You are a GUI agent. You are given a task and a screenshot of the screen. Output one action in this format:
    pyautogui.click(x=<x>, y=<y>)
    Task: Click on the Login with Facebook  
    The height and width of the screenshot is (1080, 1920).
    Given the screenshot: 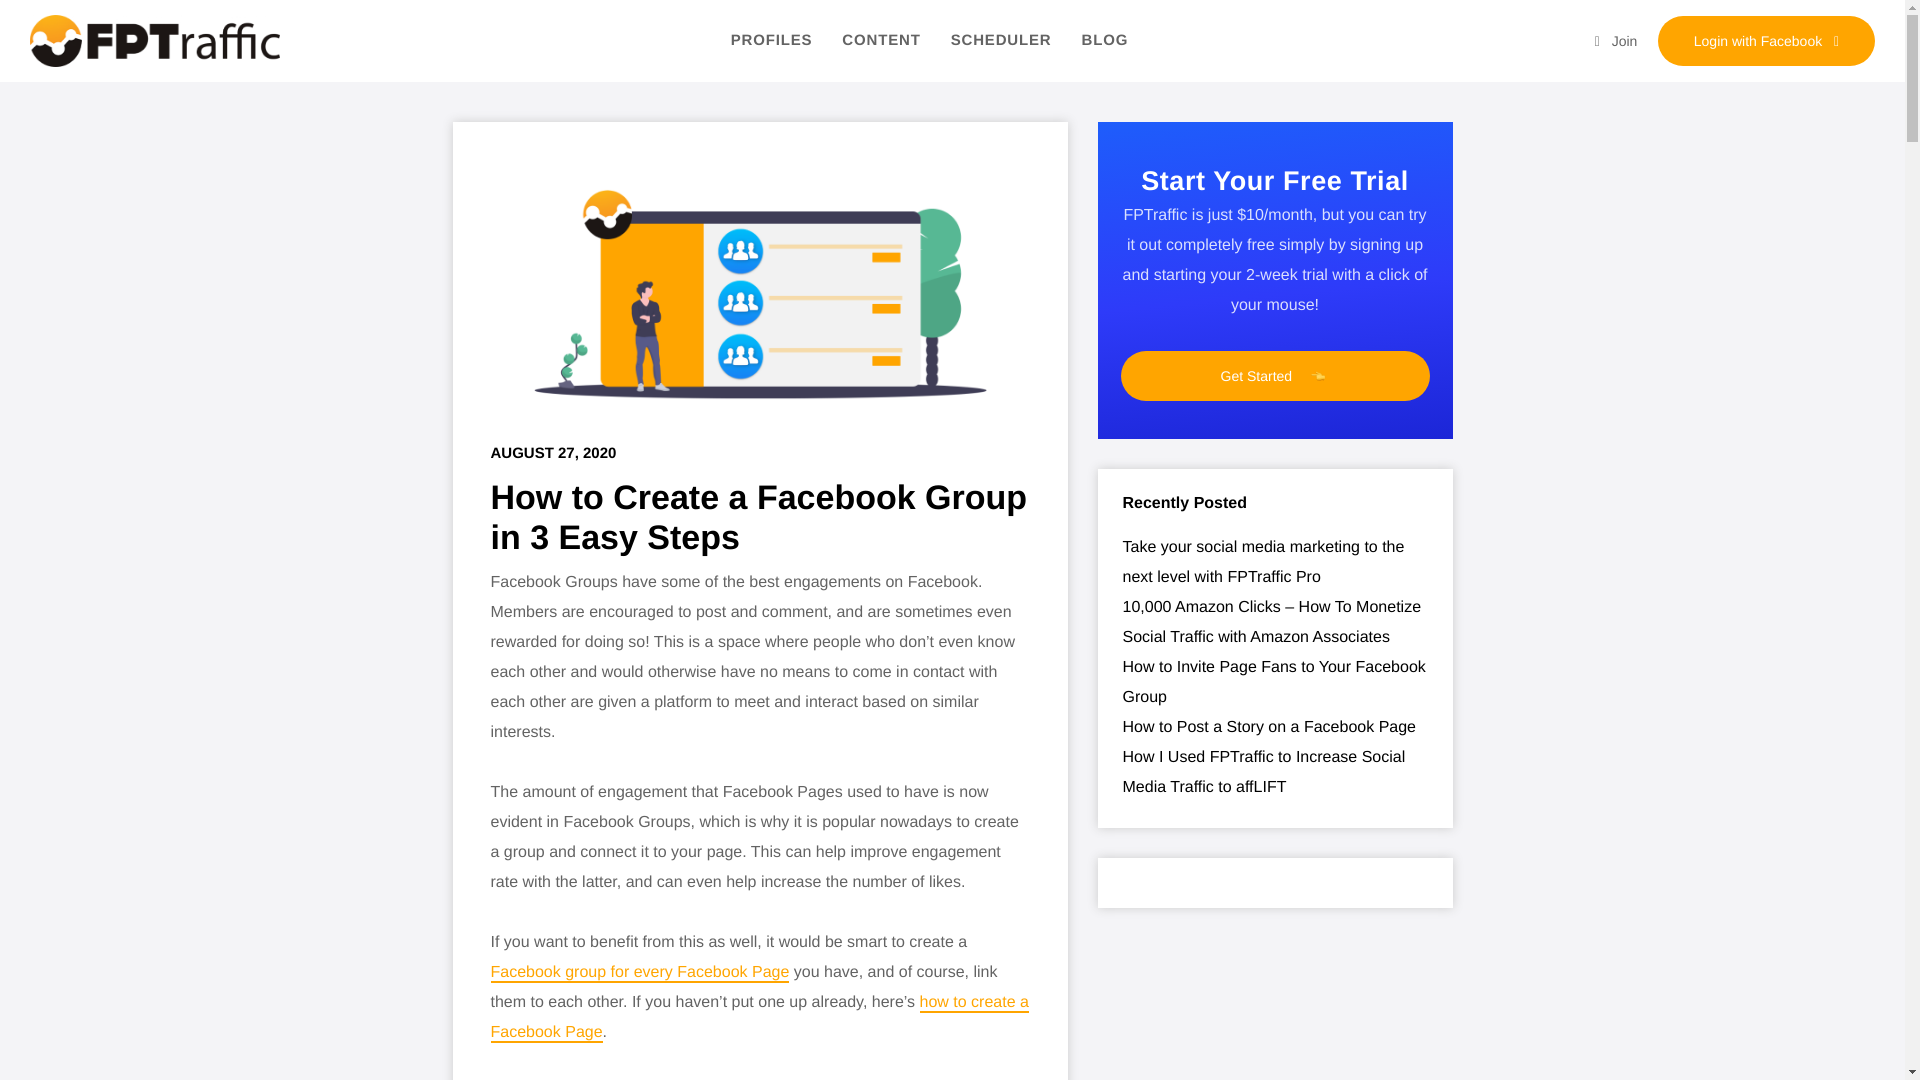 What is the action you would take?
    pyautogui.click(x=1766, y=40)
    